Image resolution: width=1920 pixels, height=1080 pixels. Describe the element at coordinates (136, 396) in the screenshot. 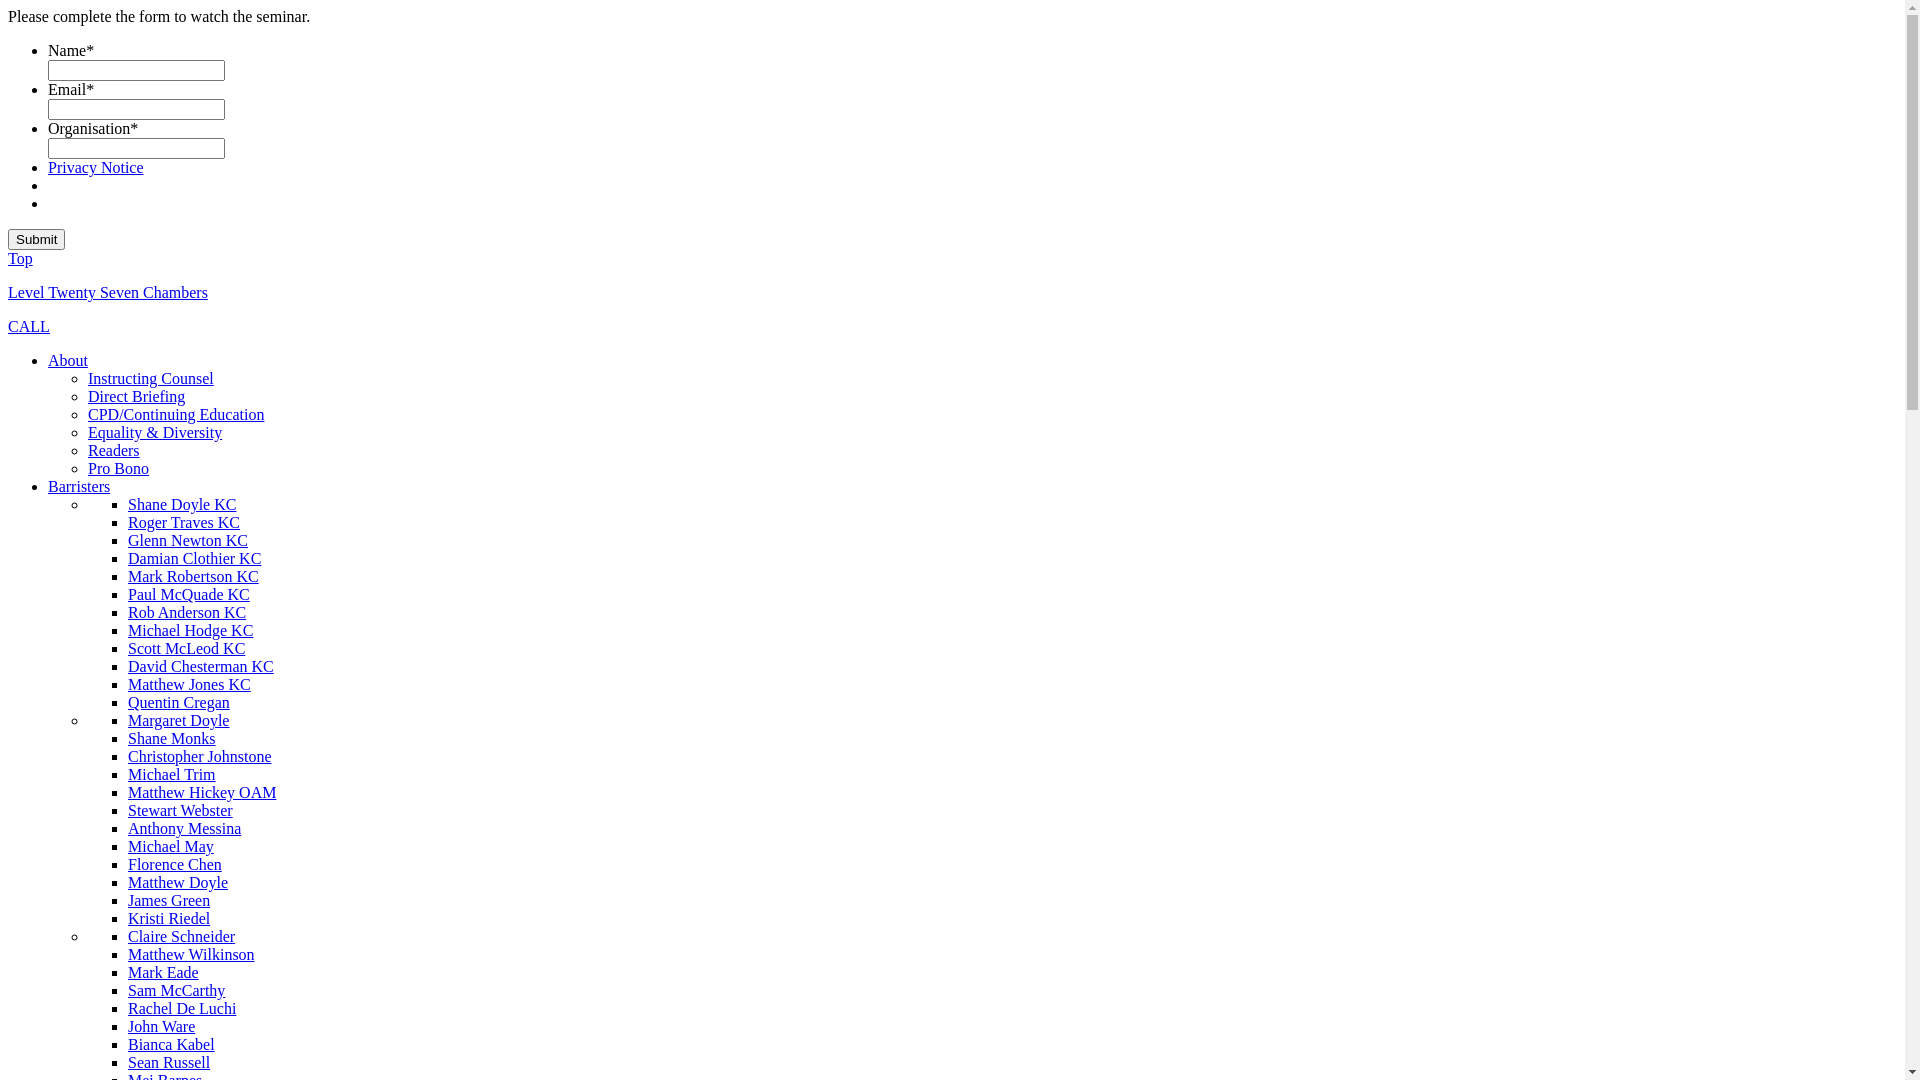

I see `Direct Briefing` at that location.